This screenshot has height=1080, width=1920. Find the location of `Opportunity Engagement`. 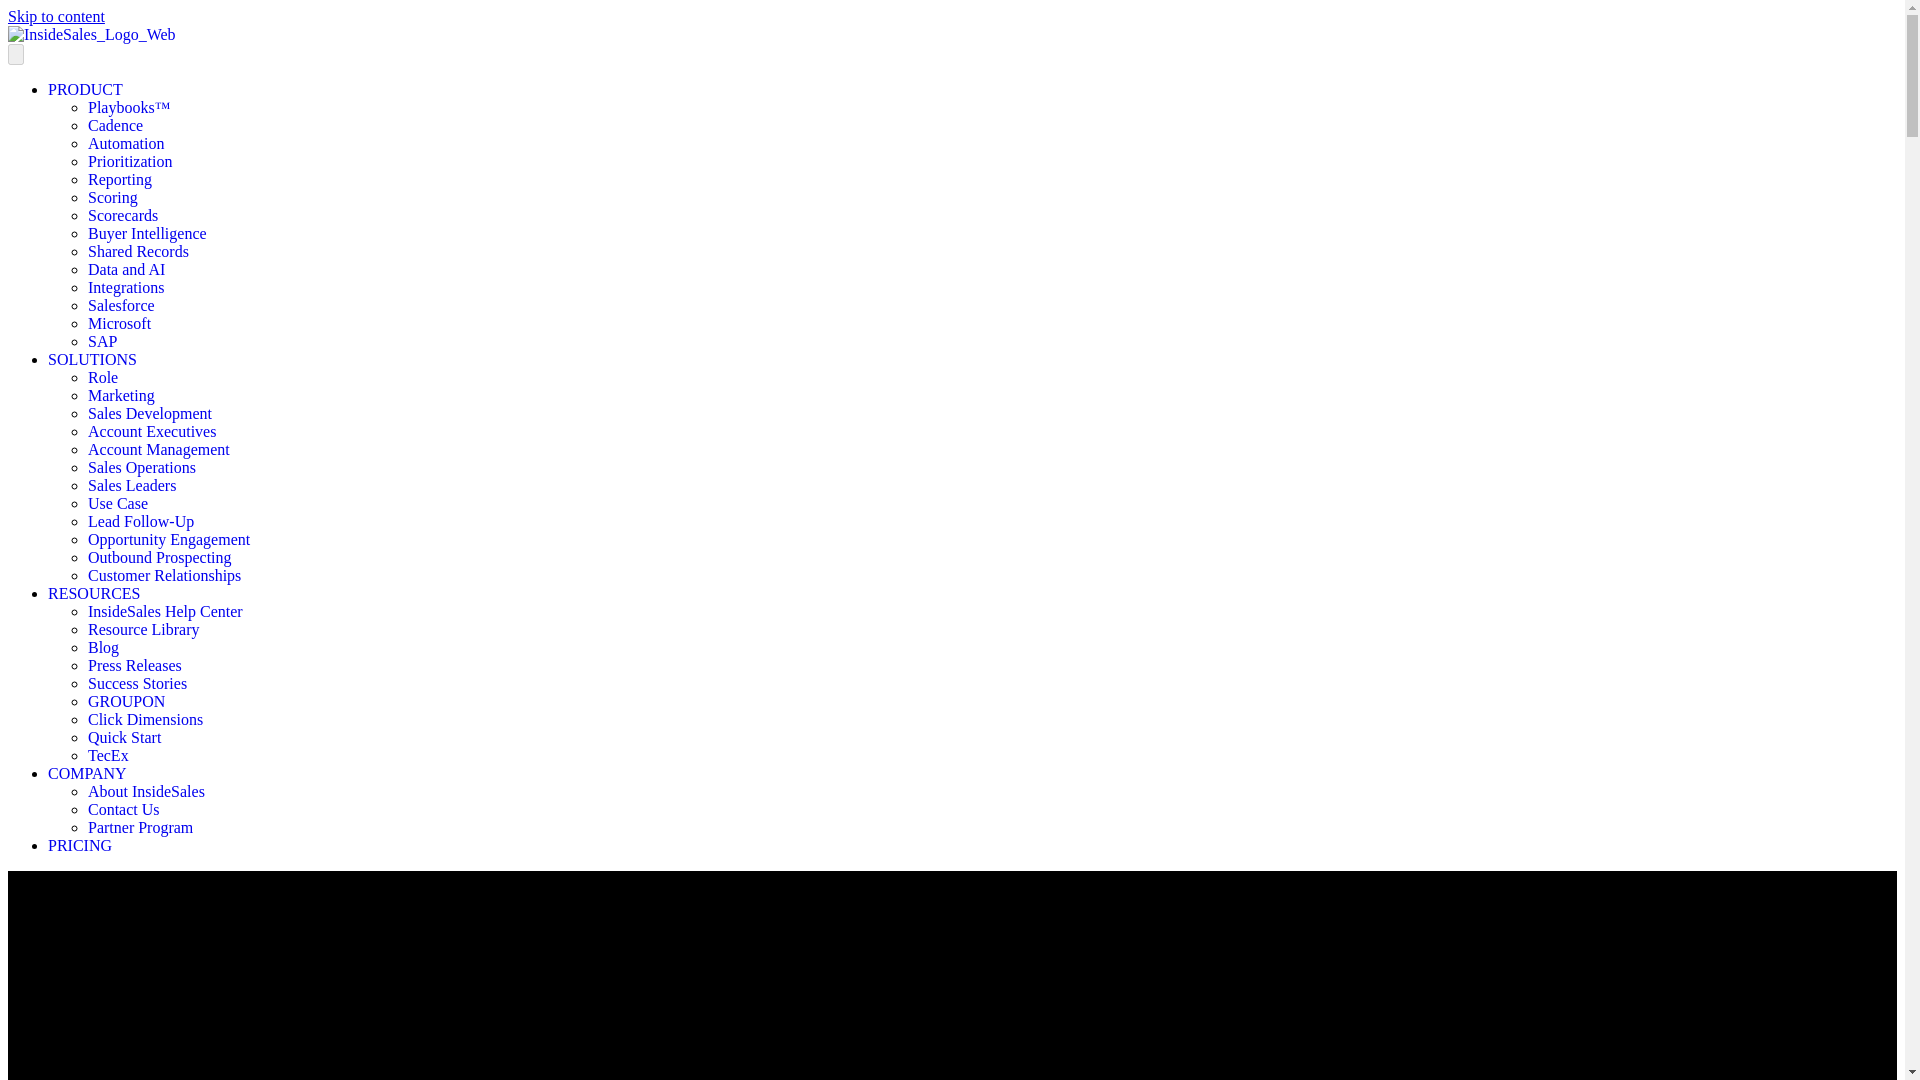

Opportunity Engagement is located at coordinates (168, 539).